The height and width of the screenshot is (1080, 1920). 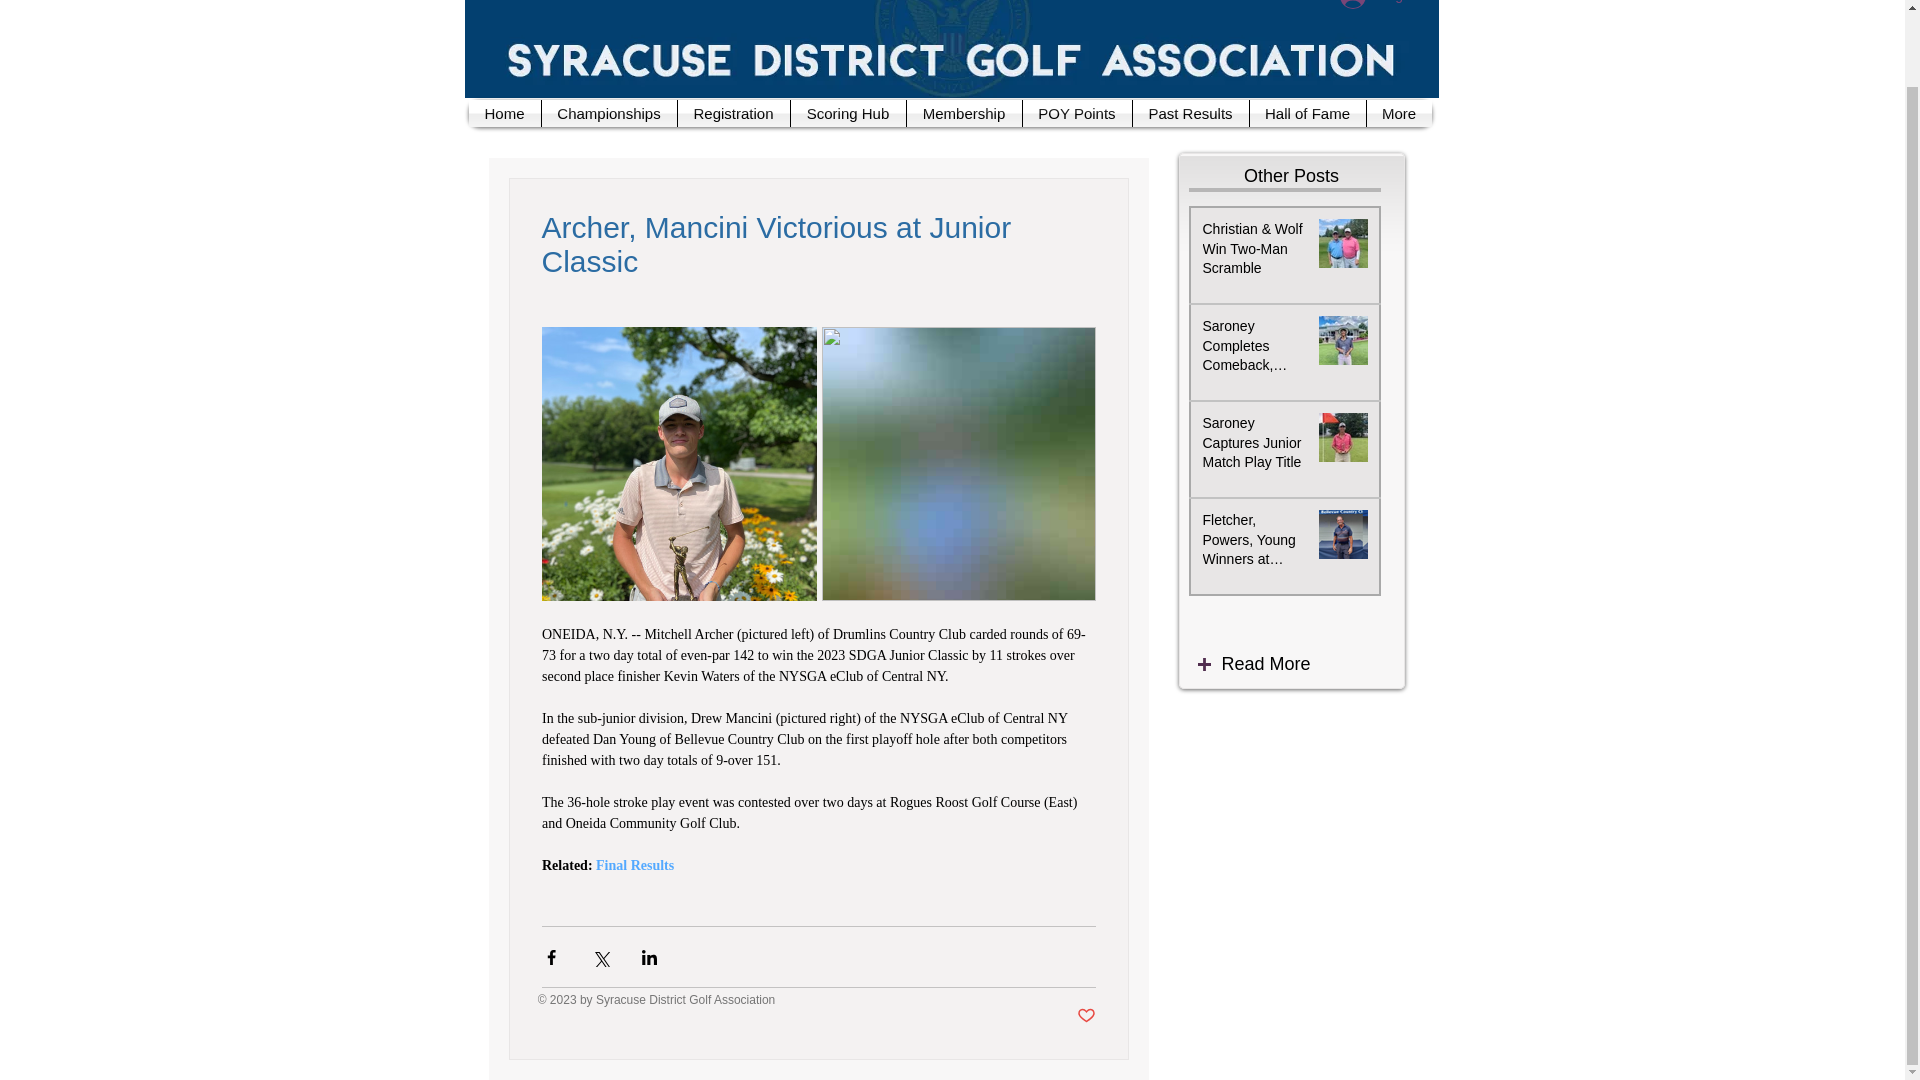 I want to click on Scoring Hub, so click(x=846, y=114).